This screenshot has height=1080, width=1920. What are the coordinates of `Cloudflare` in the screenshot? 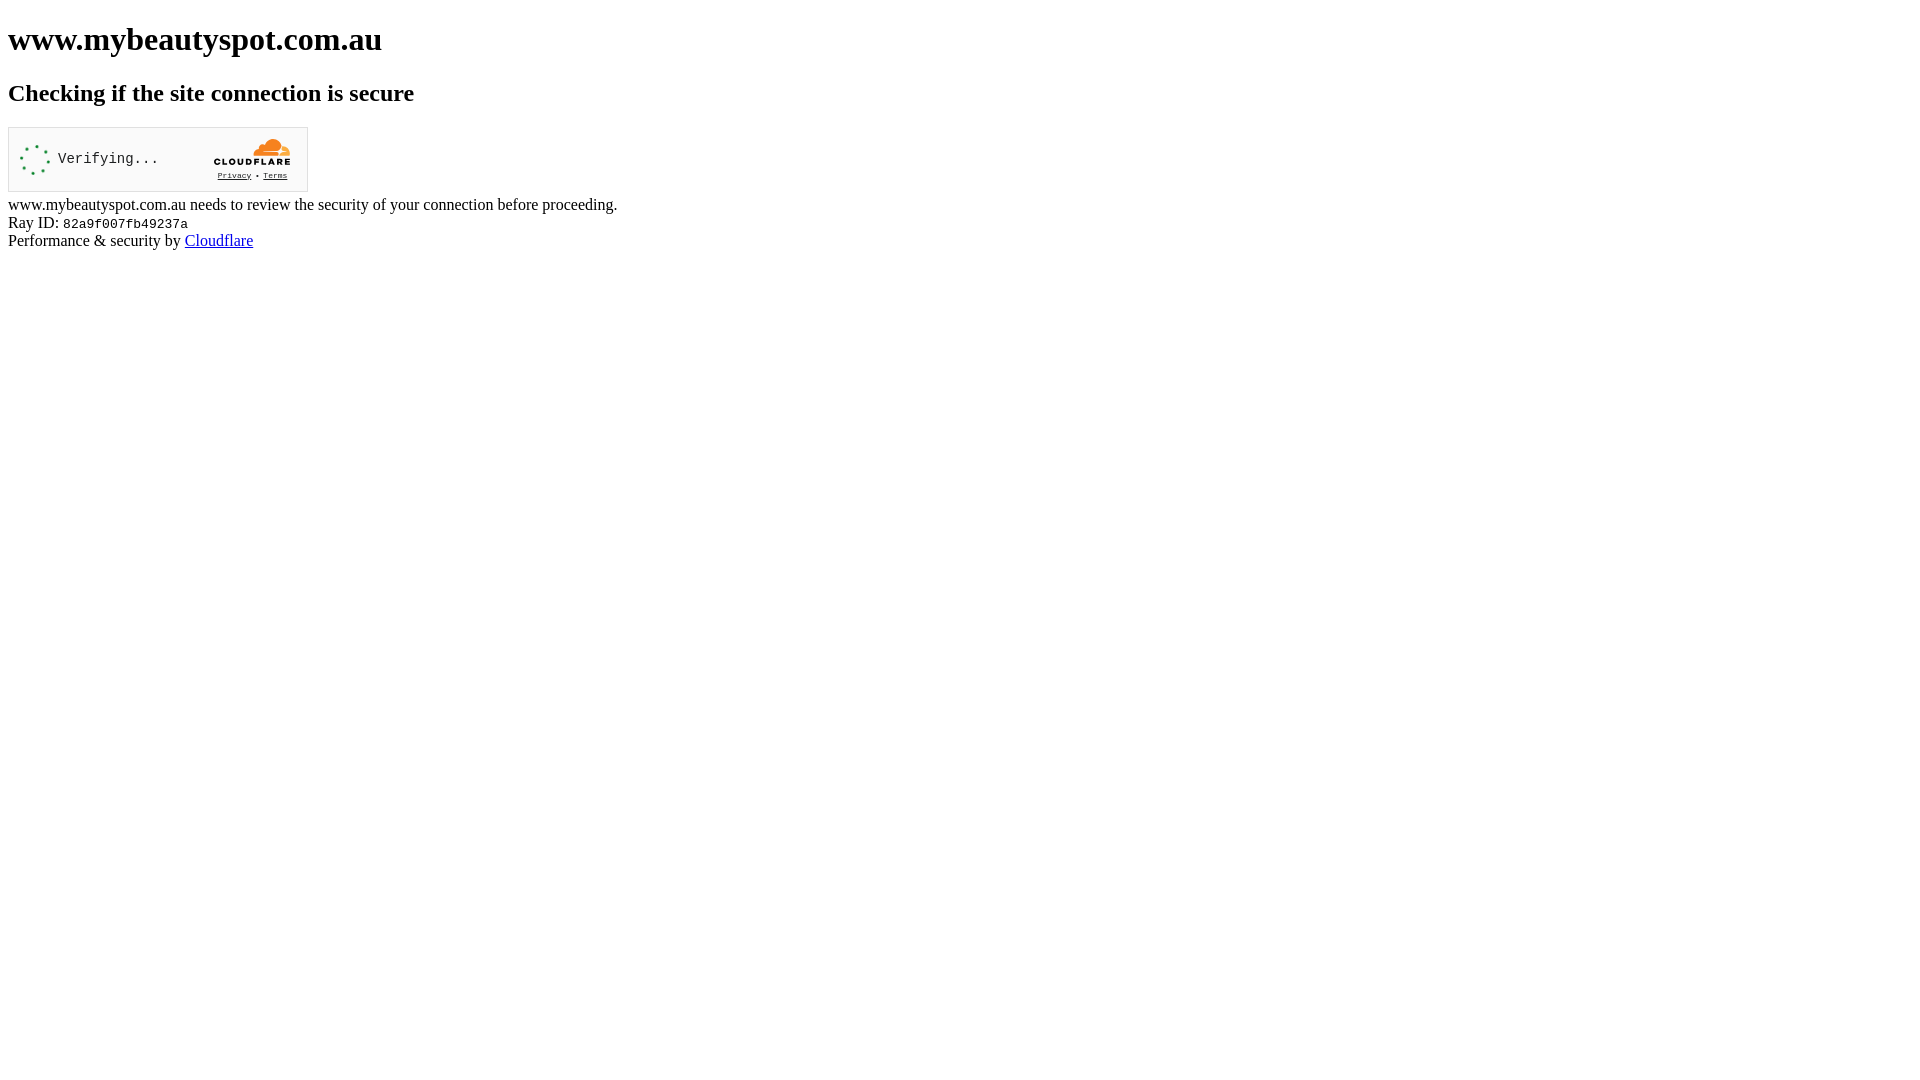 It's located at (219, 240).